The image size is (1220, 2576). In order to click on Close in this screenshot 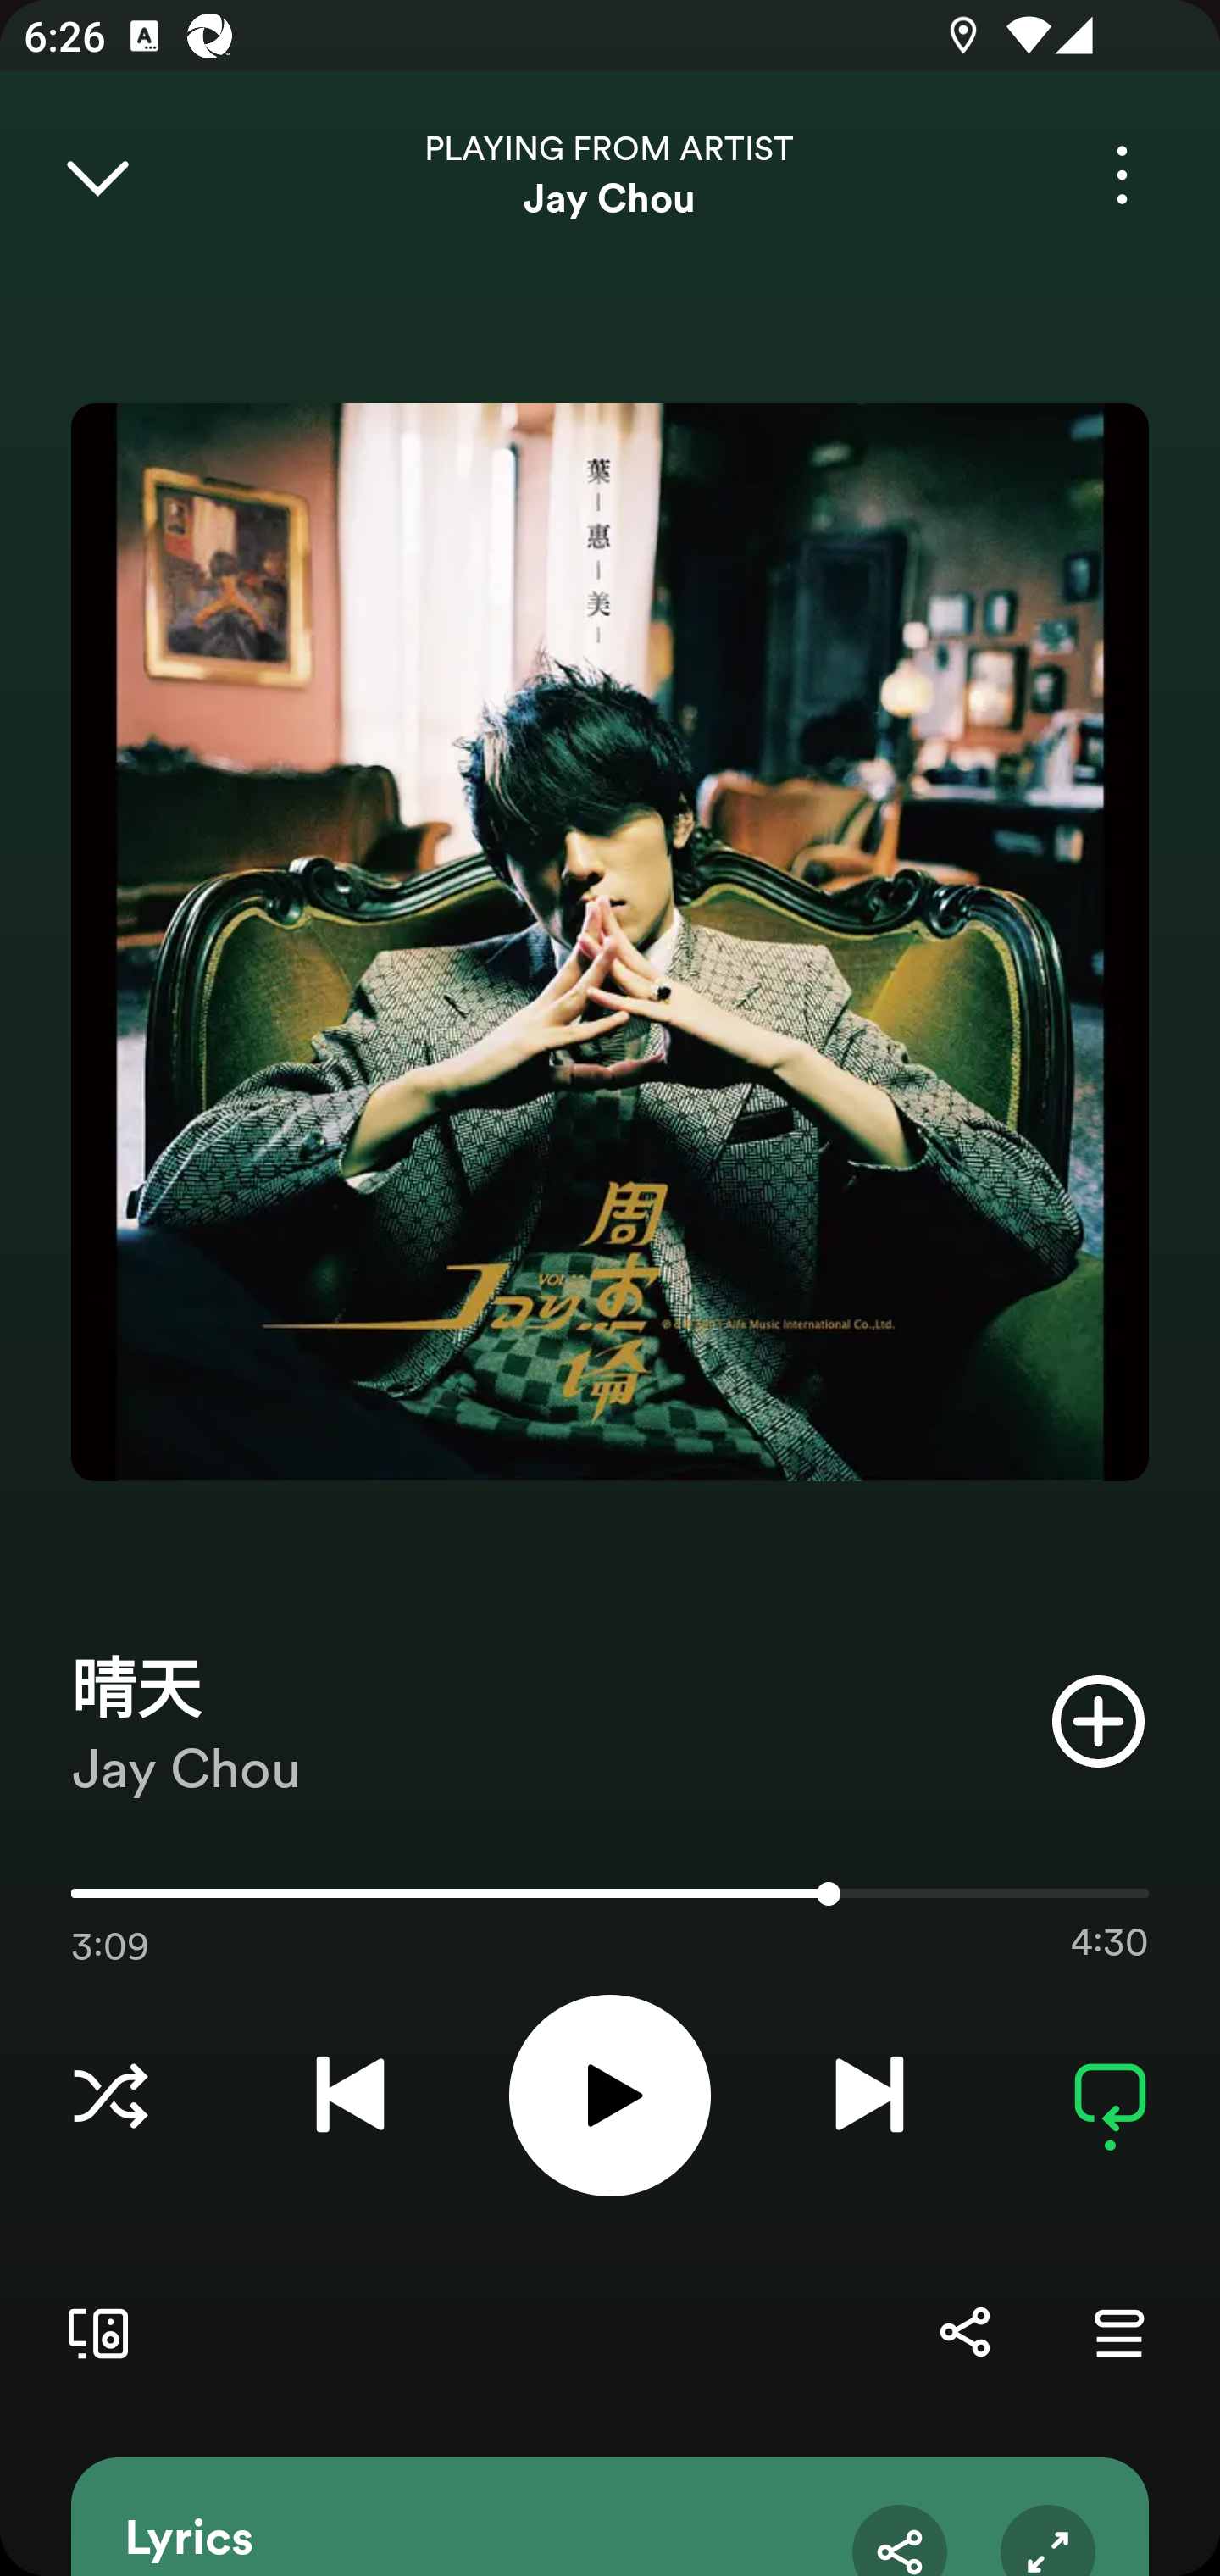, I will do `click(97, 175)`.